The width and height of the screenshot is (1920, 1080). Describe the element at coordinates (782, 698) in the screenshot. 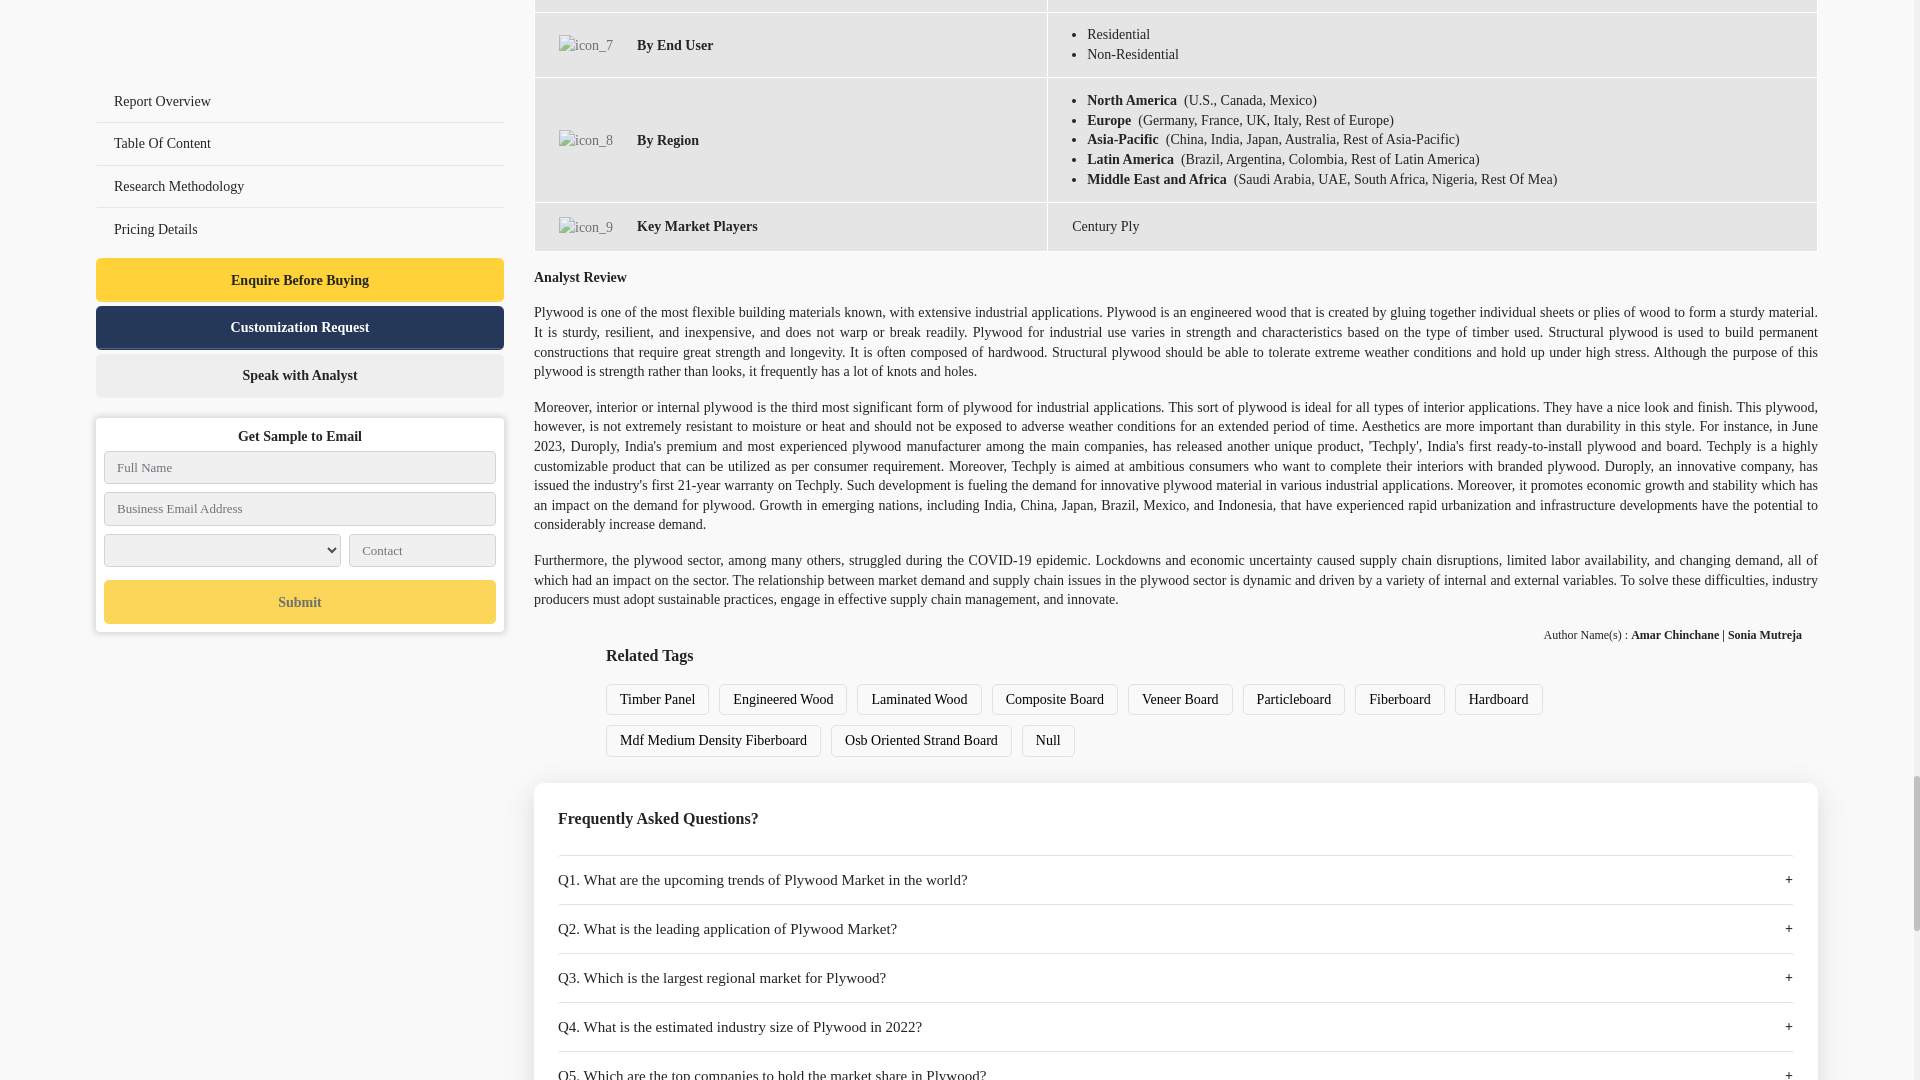

I see `Engineered Wood` at that location.